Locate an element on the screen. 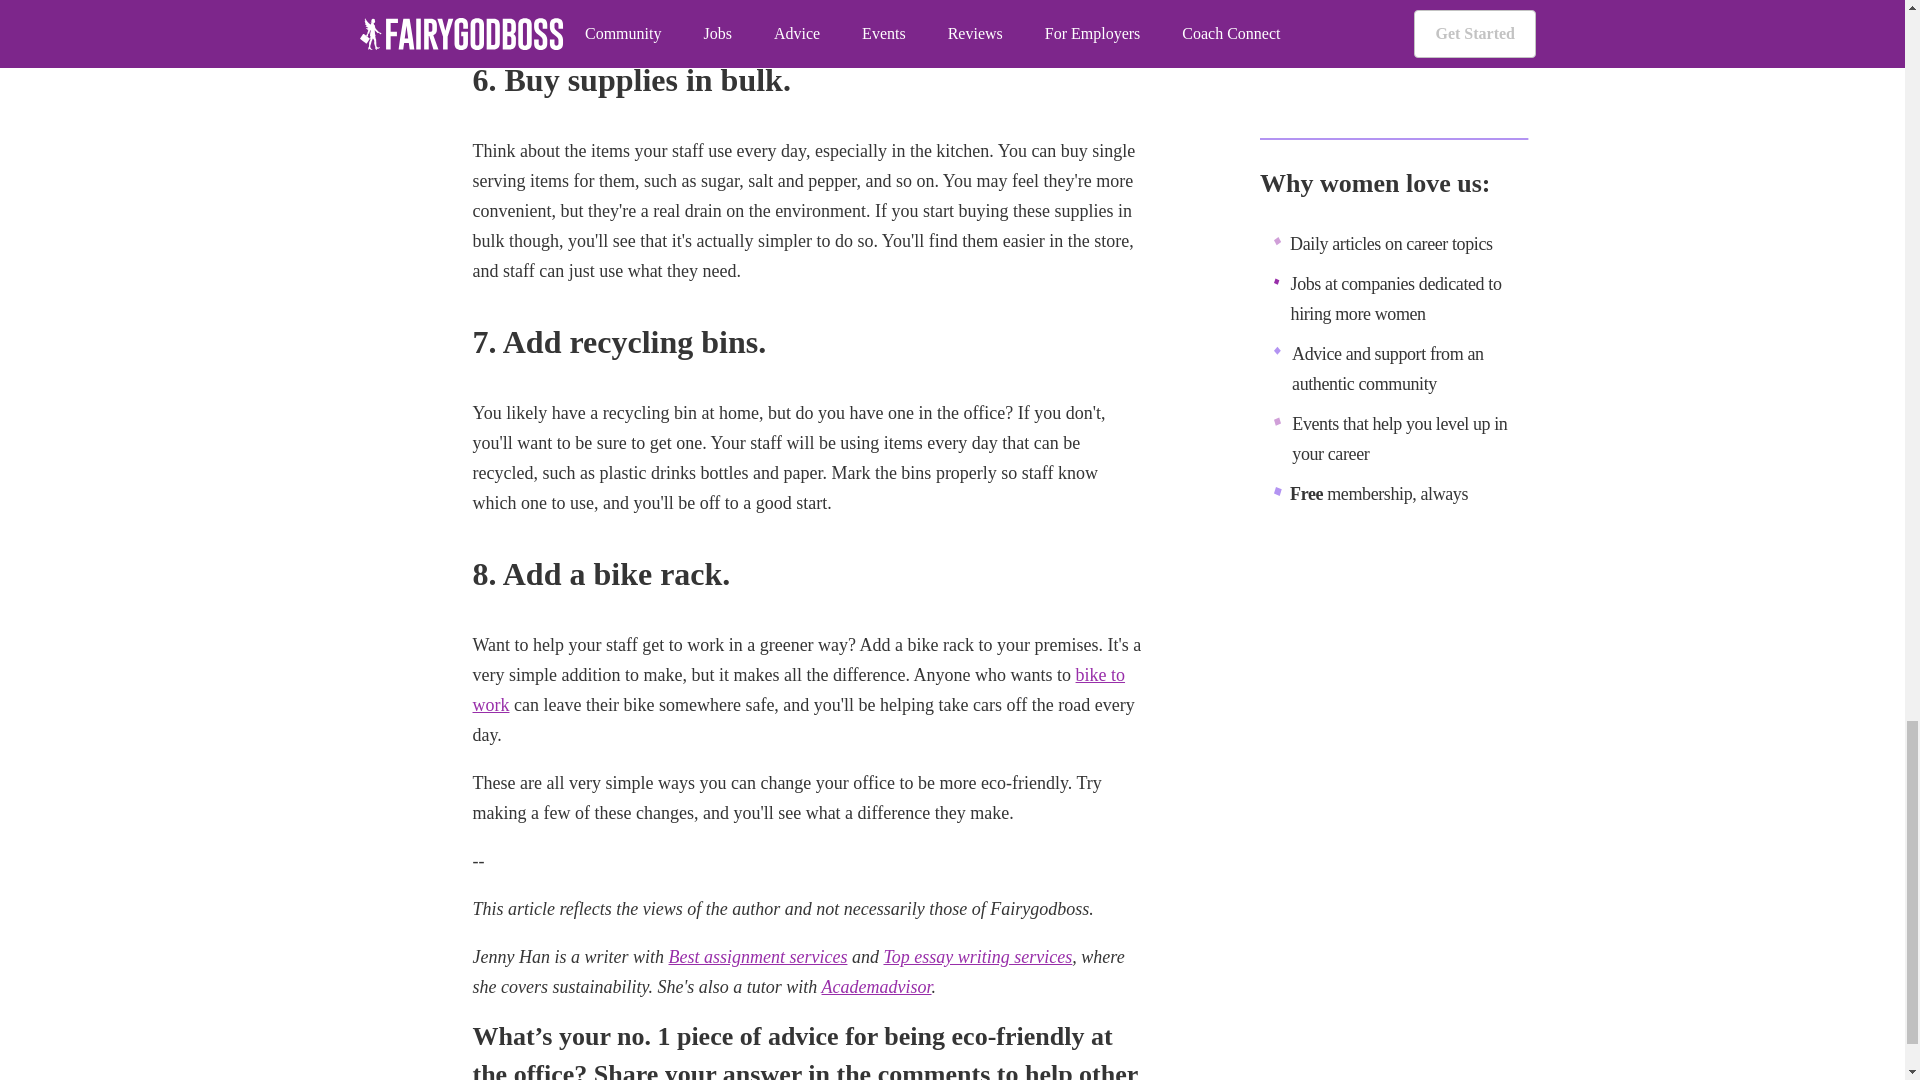 Image resolution: width=1920 pixels, height=1080 pixels. Top essay writing services is located at coordinates (977, 956).